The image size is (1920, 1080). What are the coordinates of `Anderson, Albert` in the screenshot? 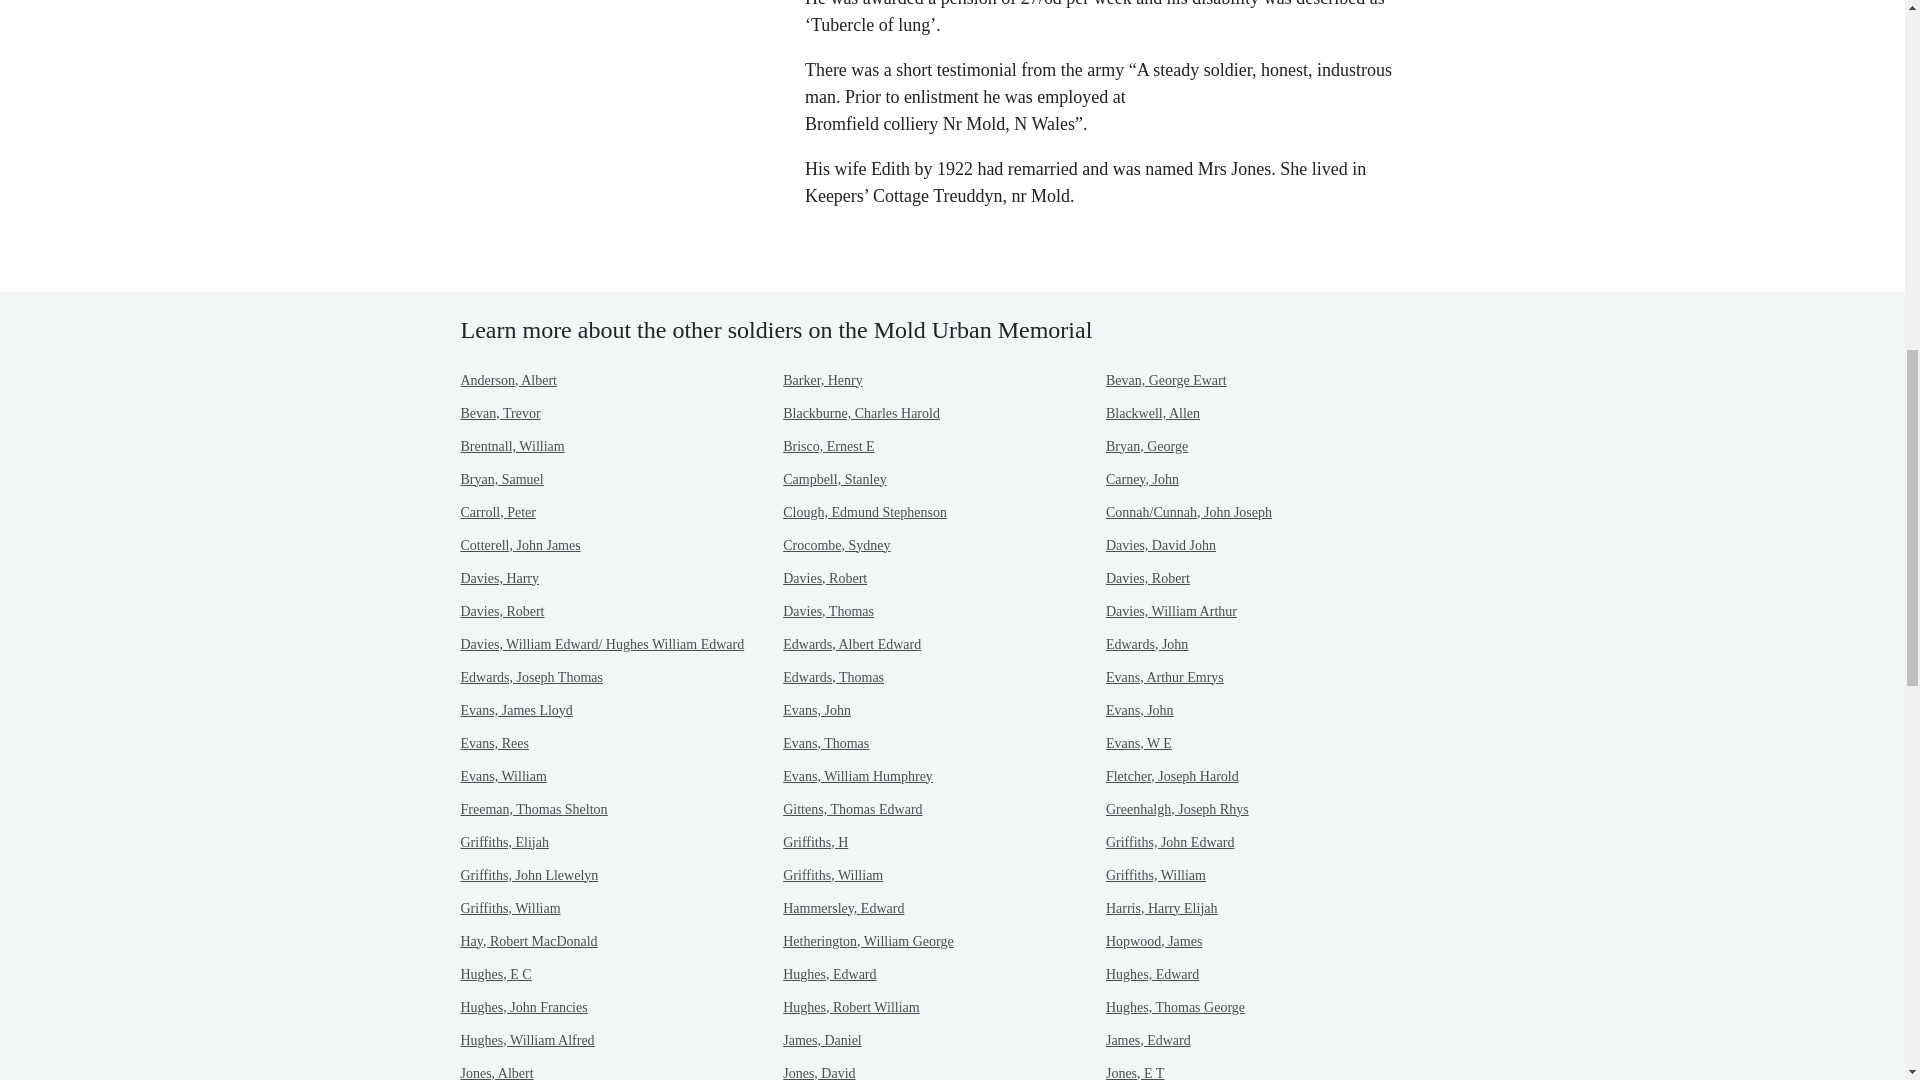 It's located at (508, 380).